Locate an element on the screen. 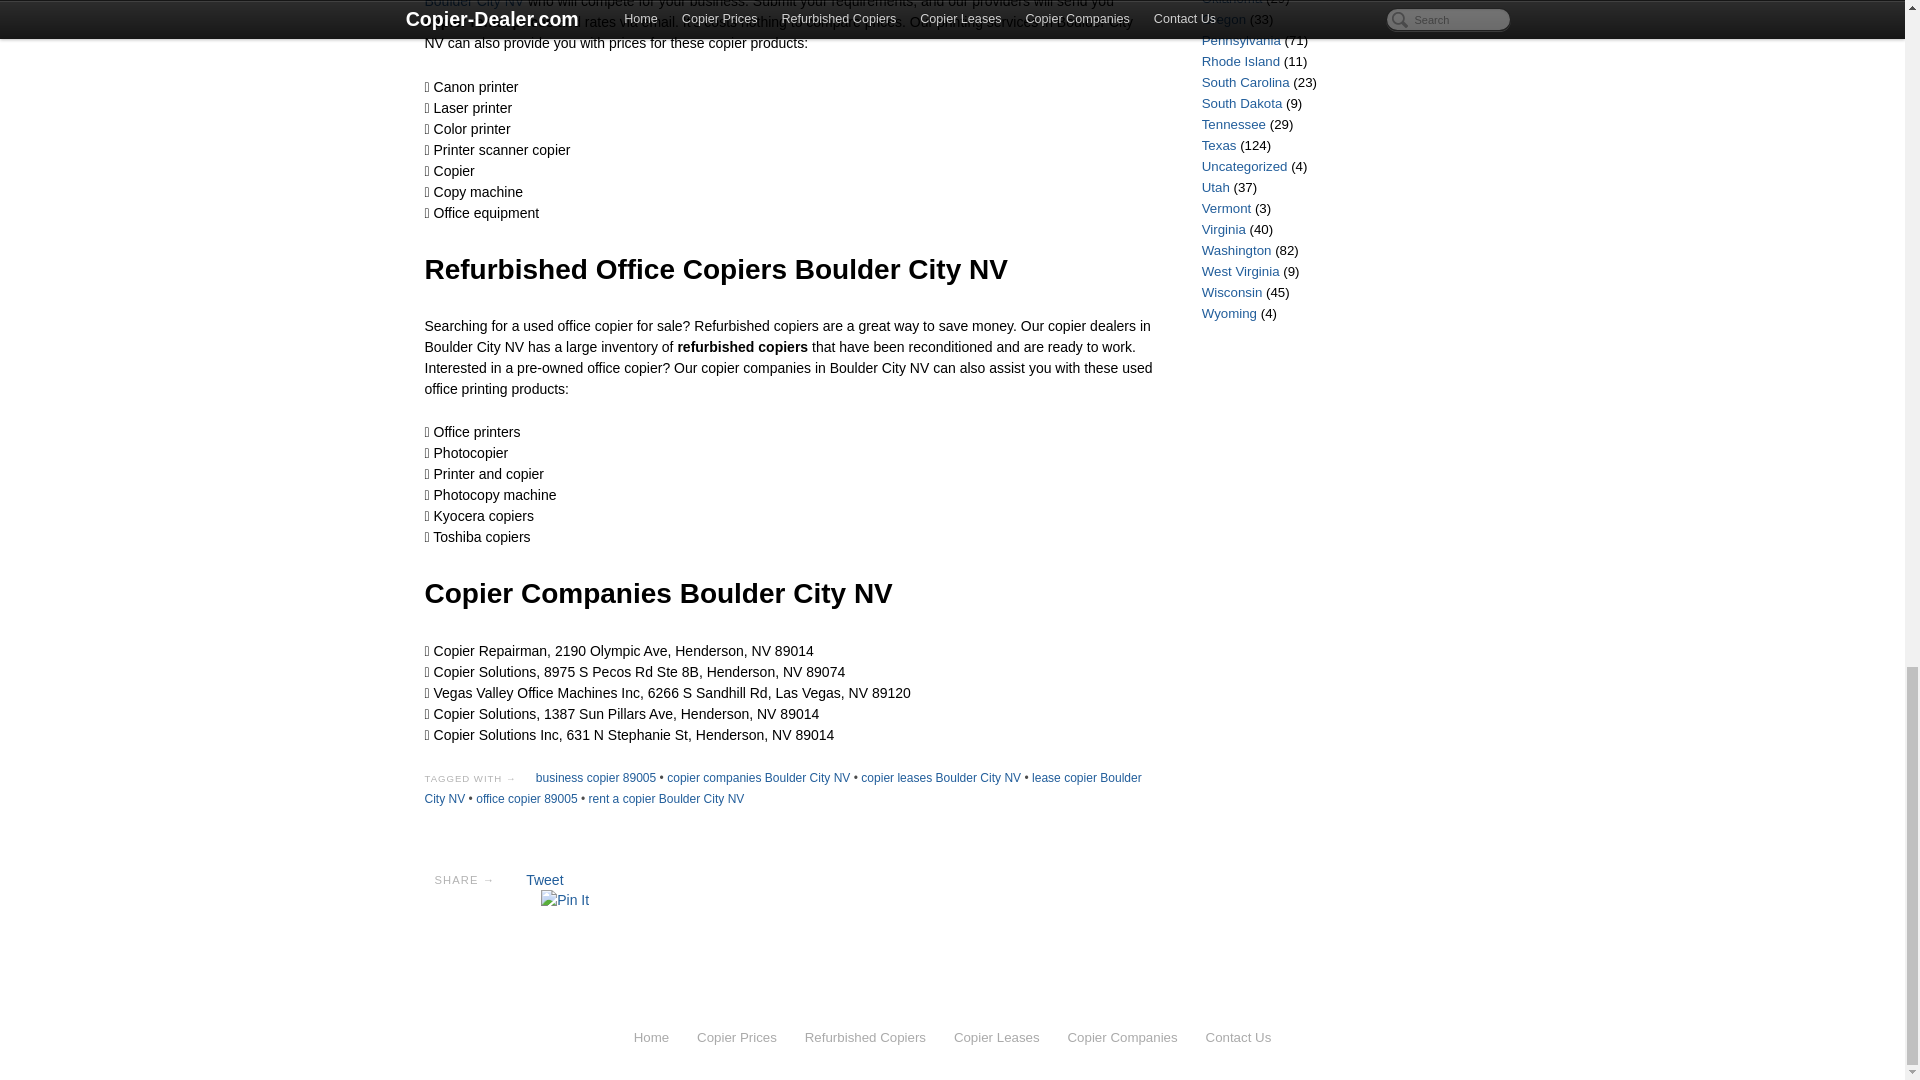 This screenshot has width=1920, height=1080. rent a copier Boulder City NV is located at coordinates (666, 798).